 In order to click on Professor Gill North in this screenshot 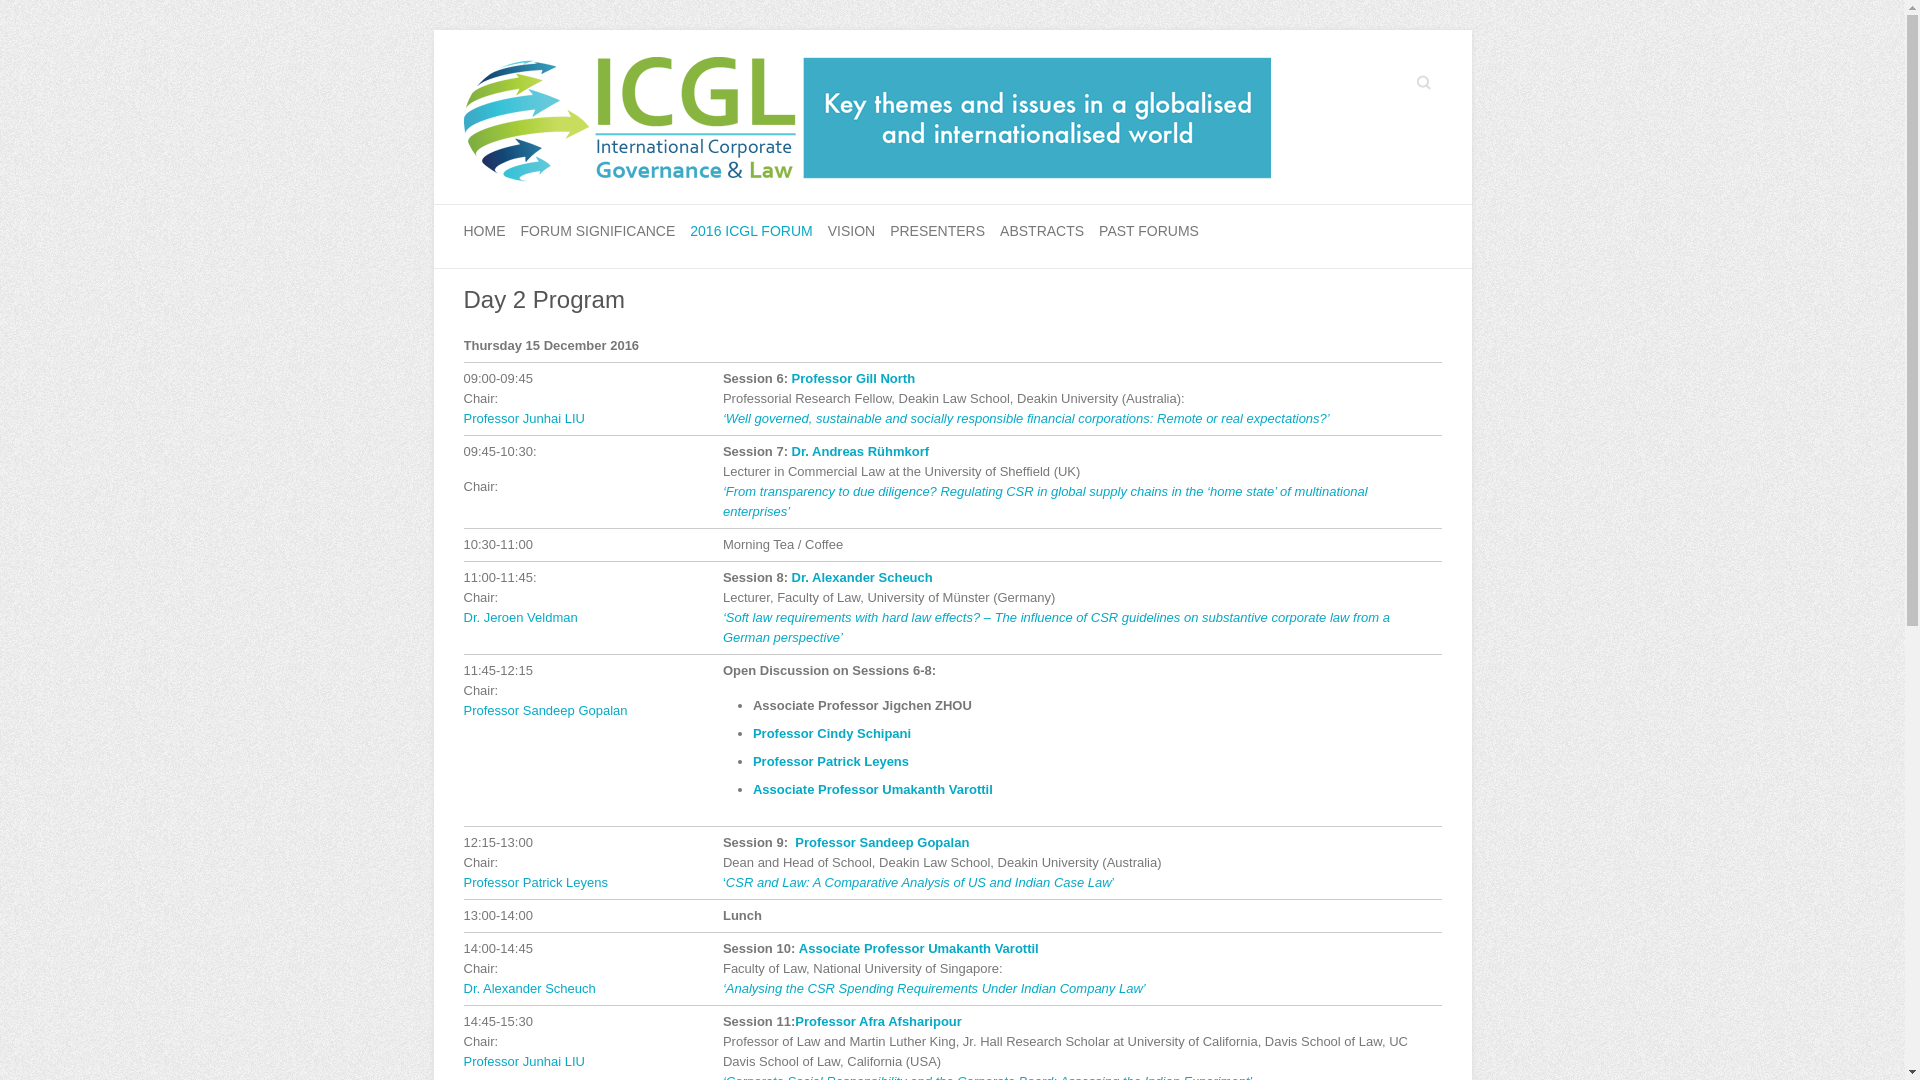, I will do `click(854, 378)`.